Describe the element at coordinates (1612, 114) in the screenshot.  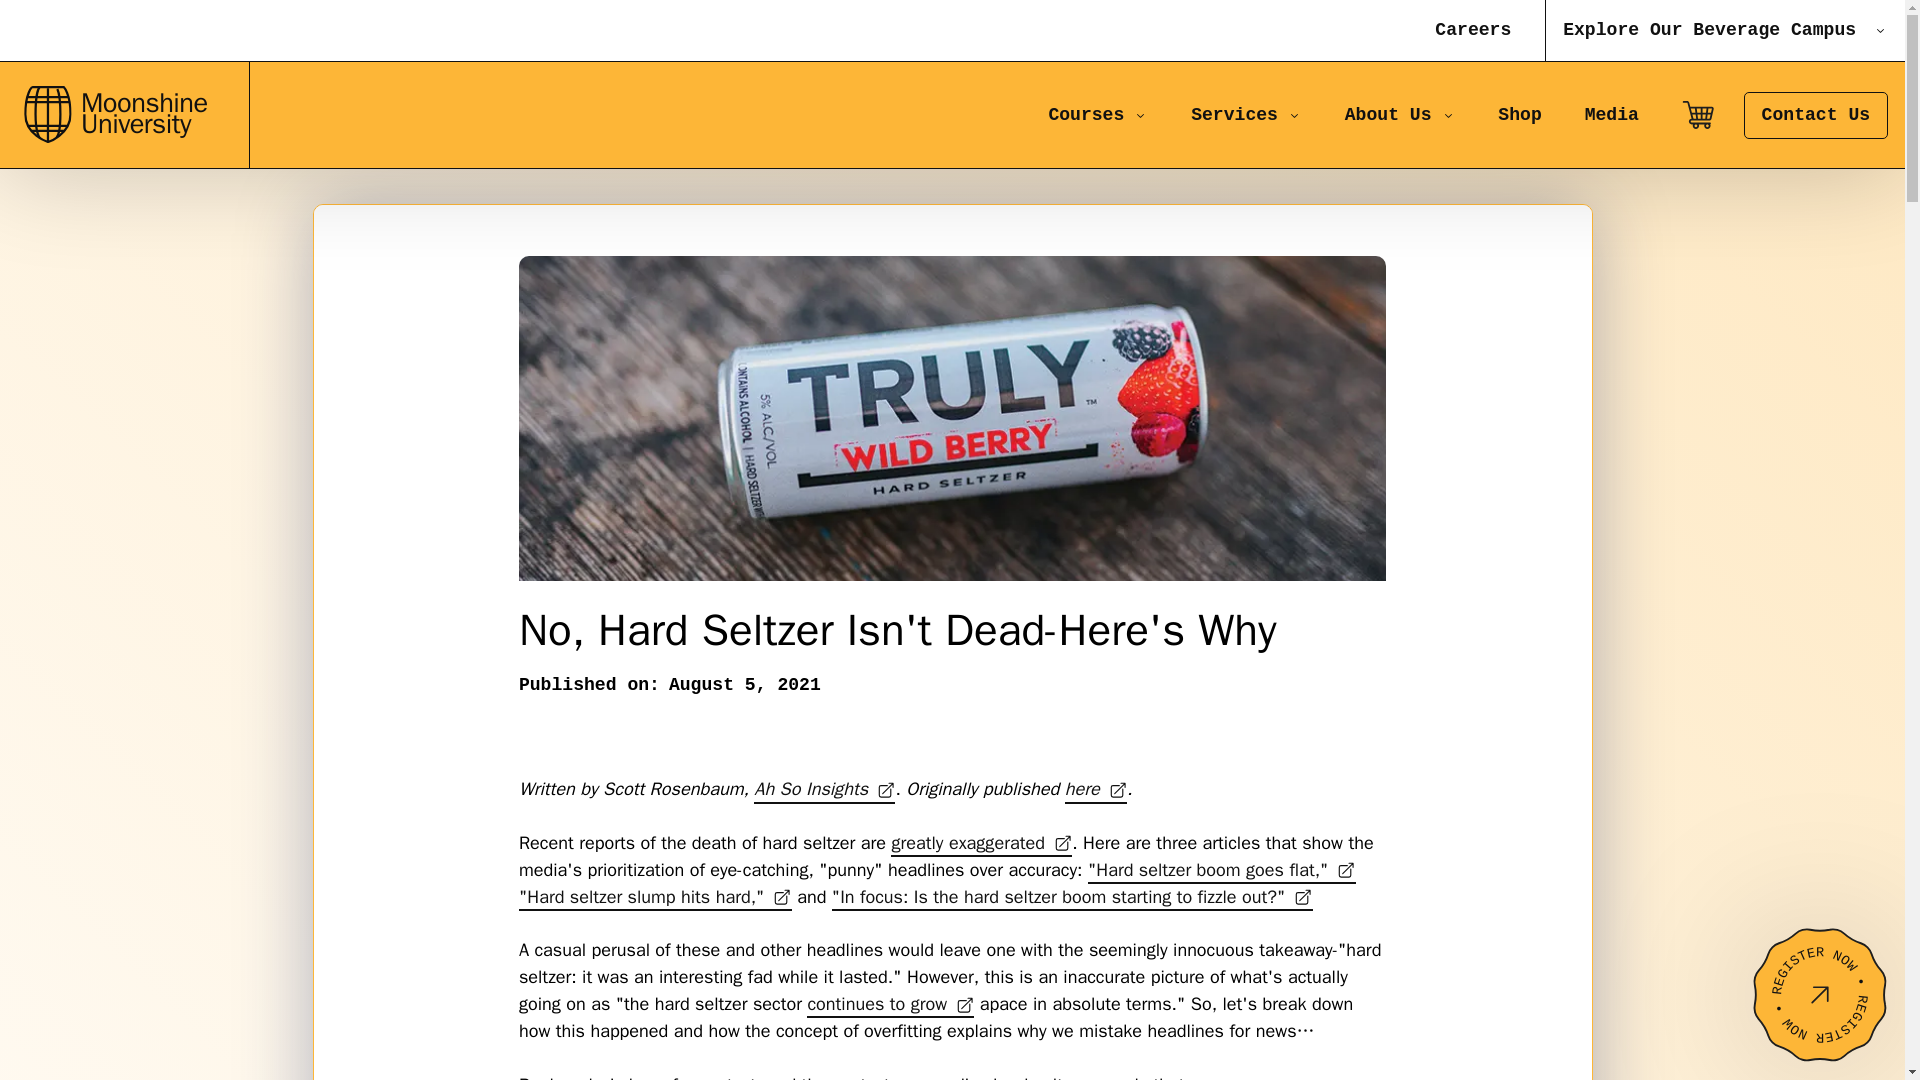
I see `Media` at that location.